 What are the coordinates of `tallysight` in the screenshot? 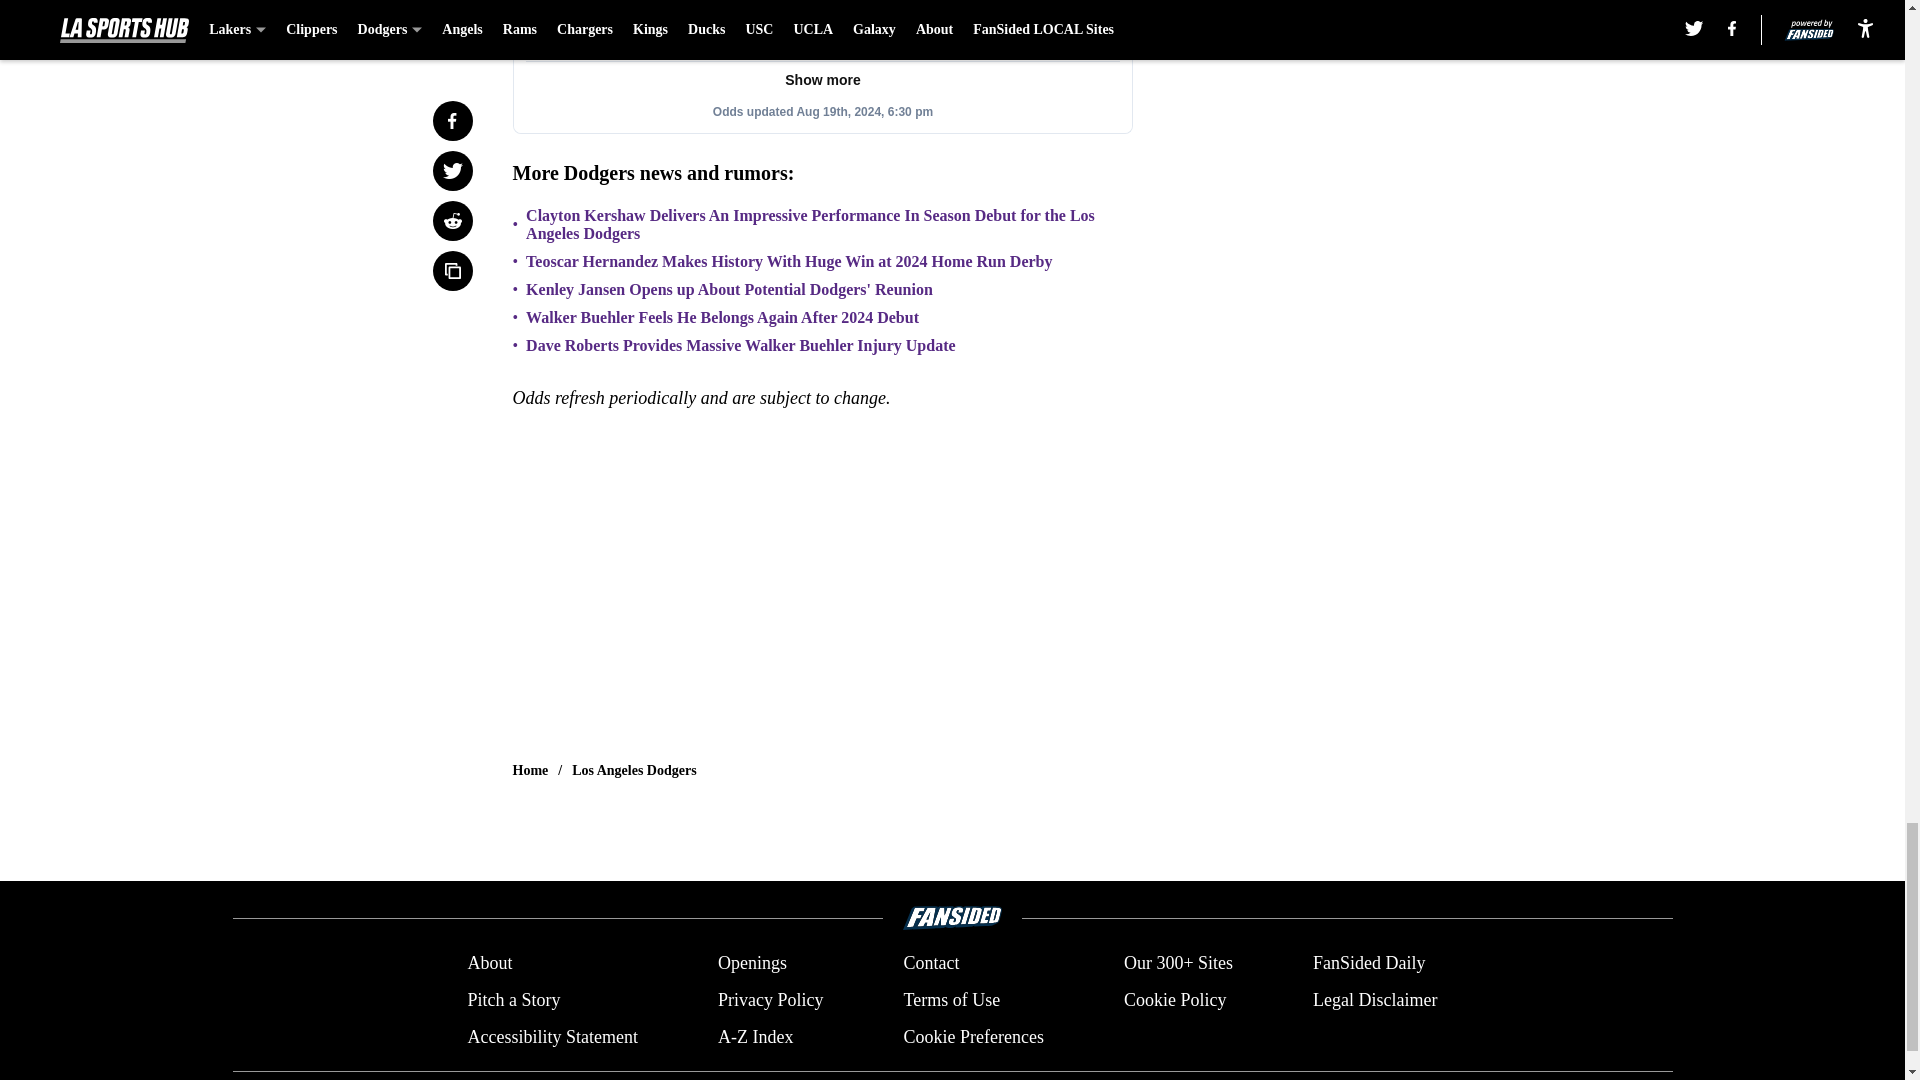 It's located at (822, 68).